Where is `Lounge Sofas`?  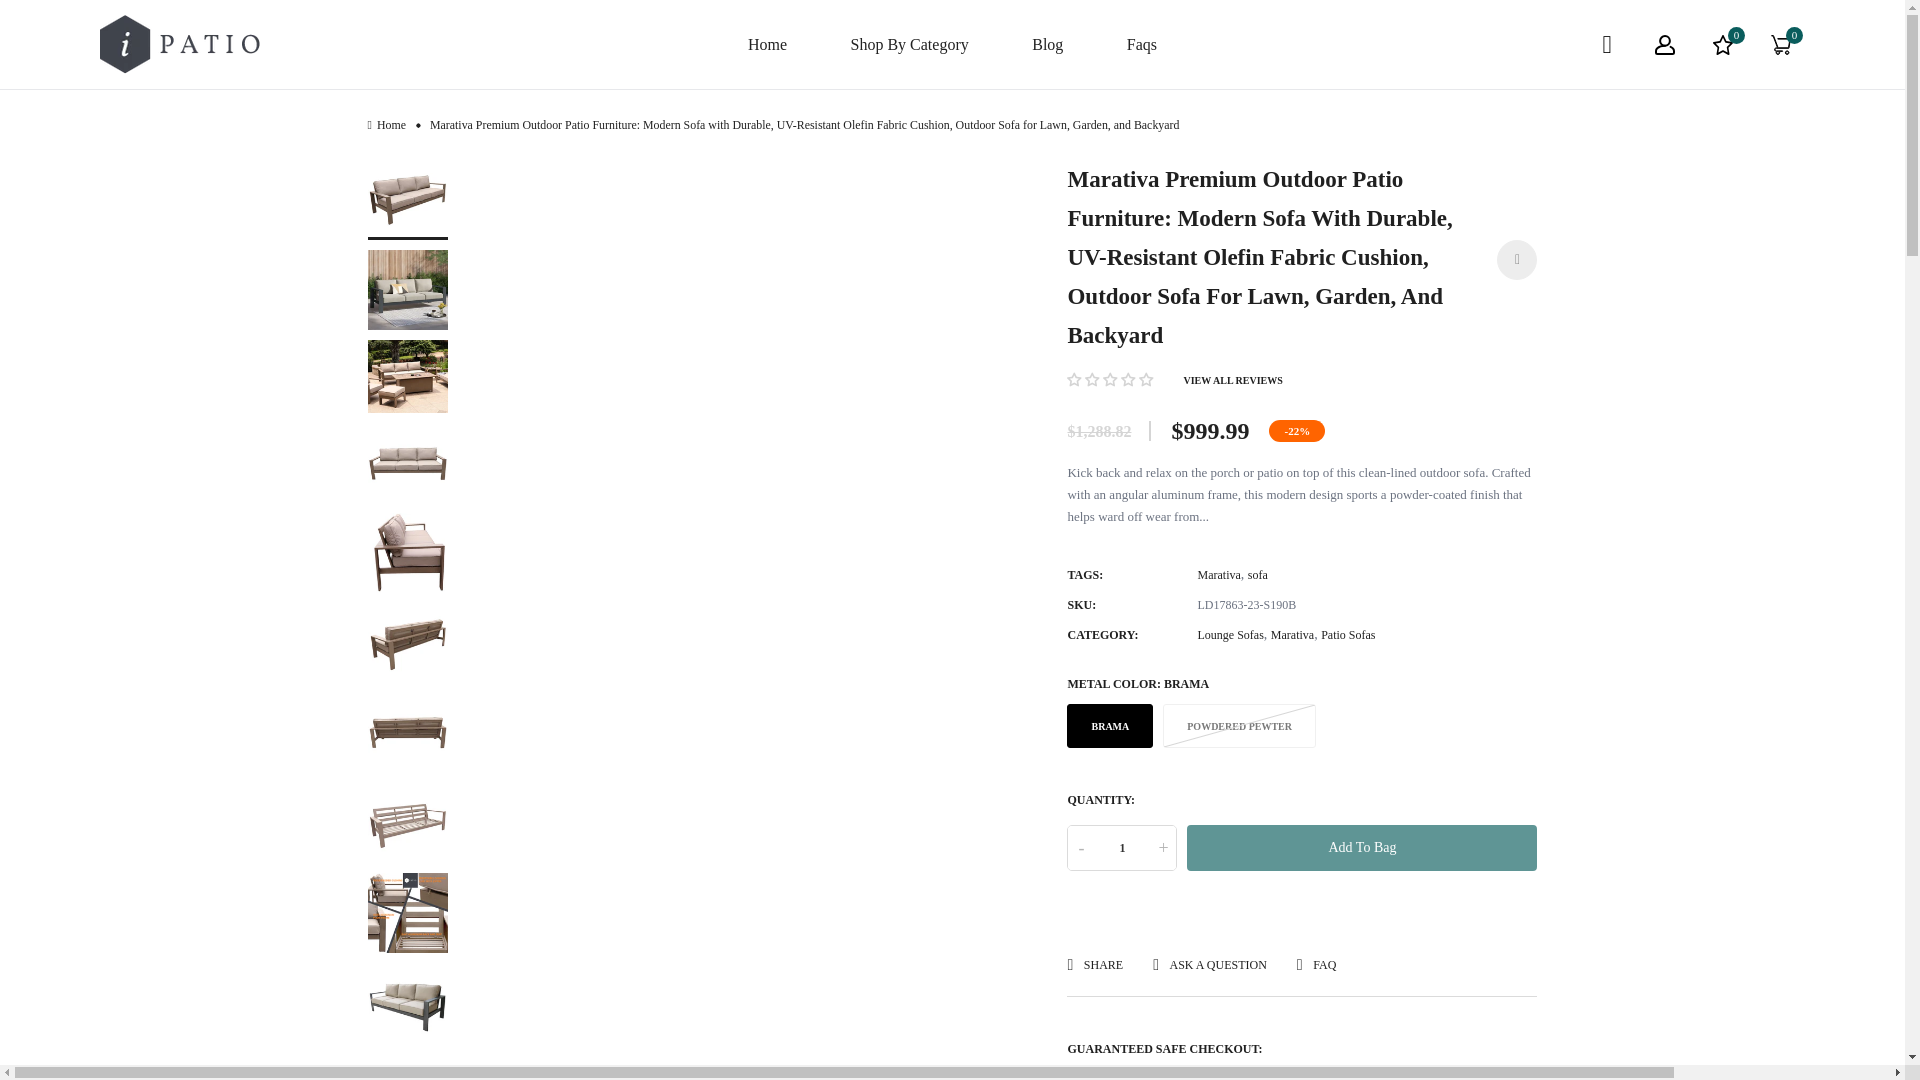 Lounge Sofas is located at coordinates (1230, 634).